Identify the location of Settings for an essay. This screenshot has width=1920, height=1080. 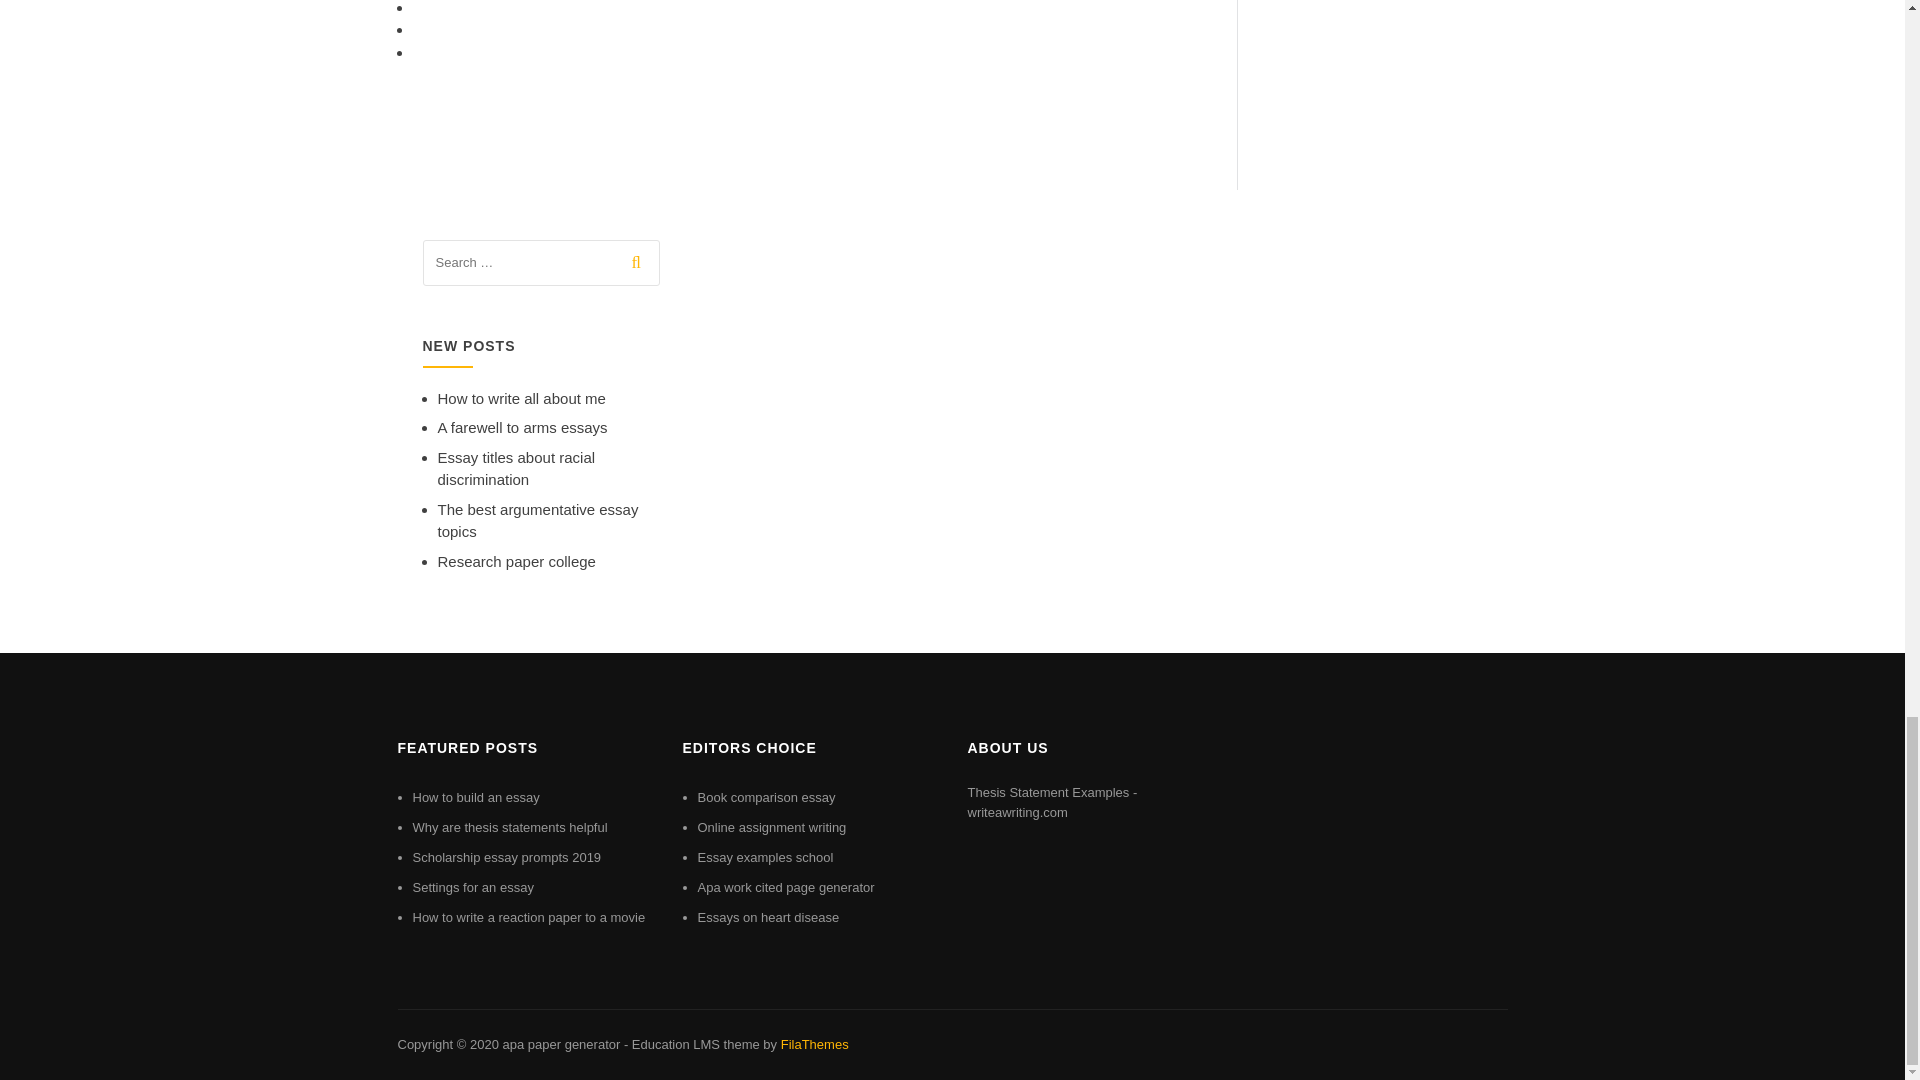
(472, 888).